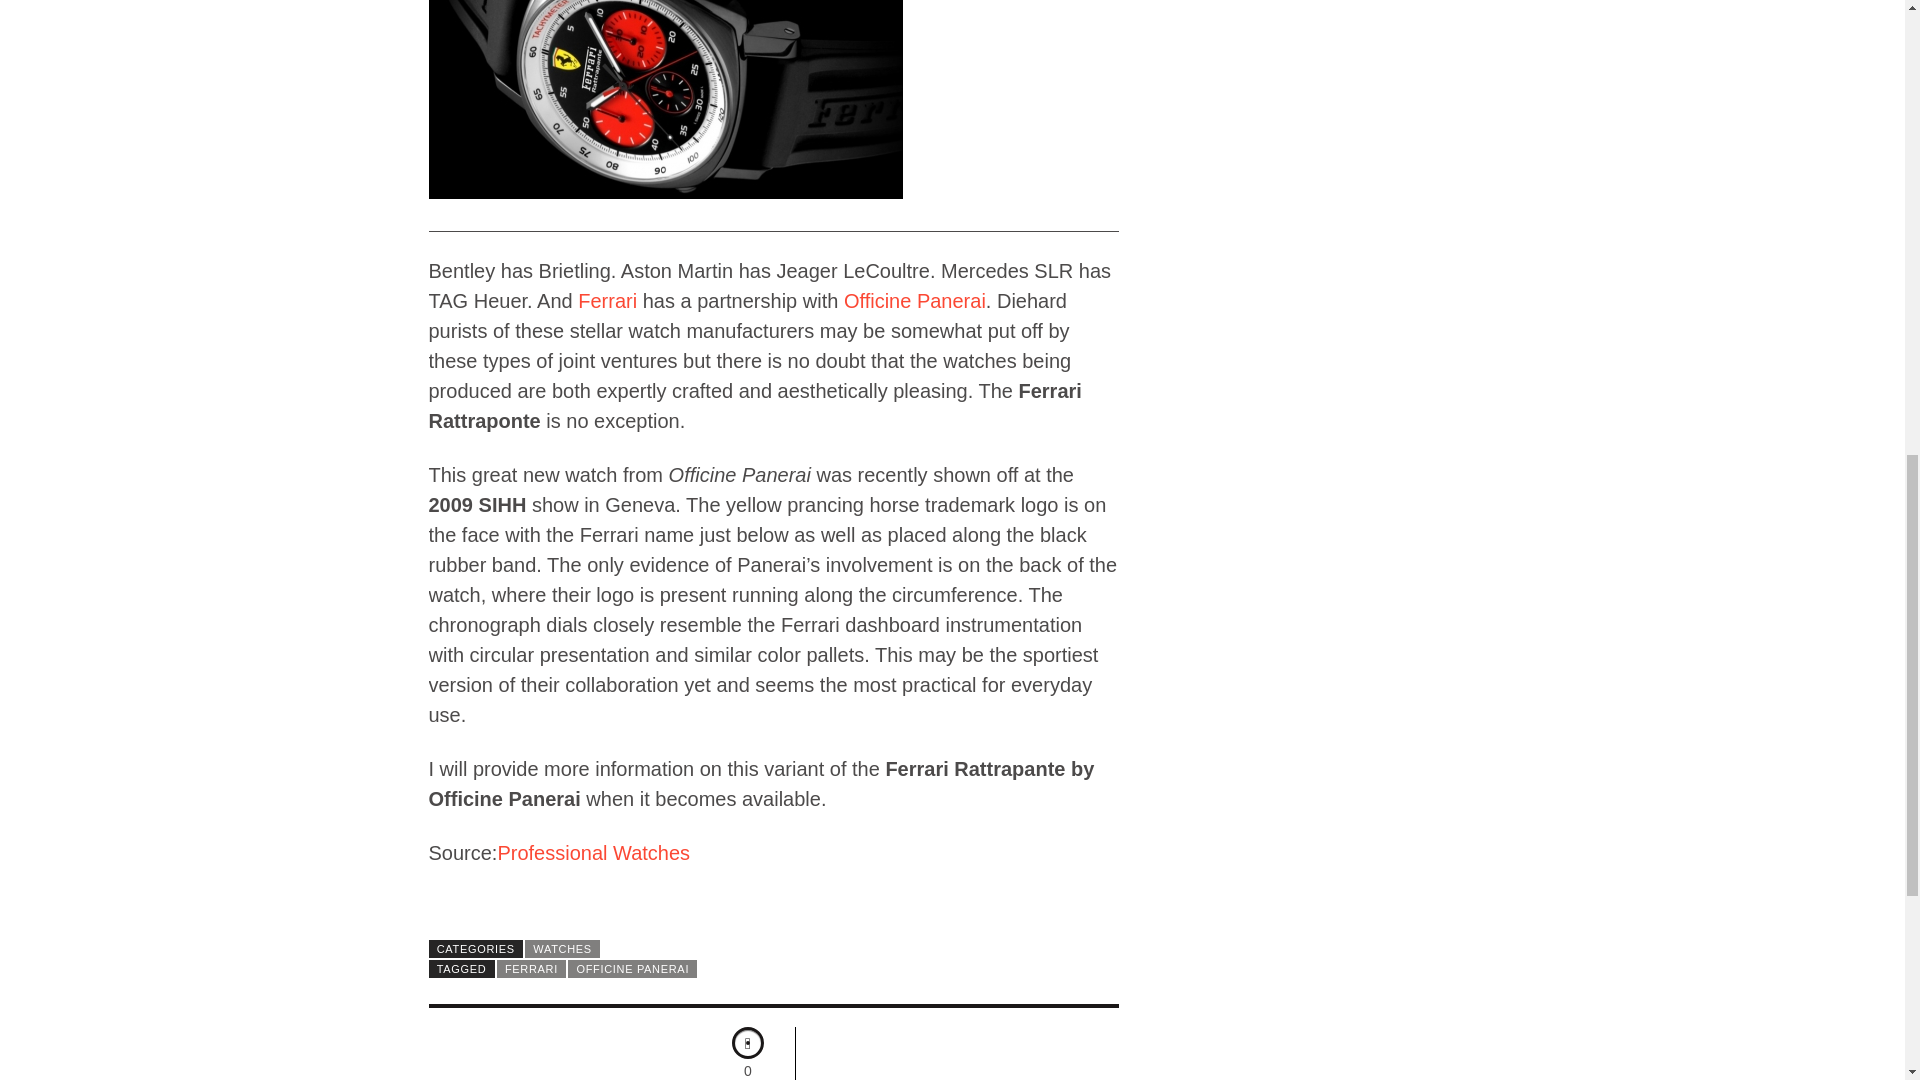  Describe the element at coordinates (607, 301) in the screenshot. I see `Ferrari` at that location.